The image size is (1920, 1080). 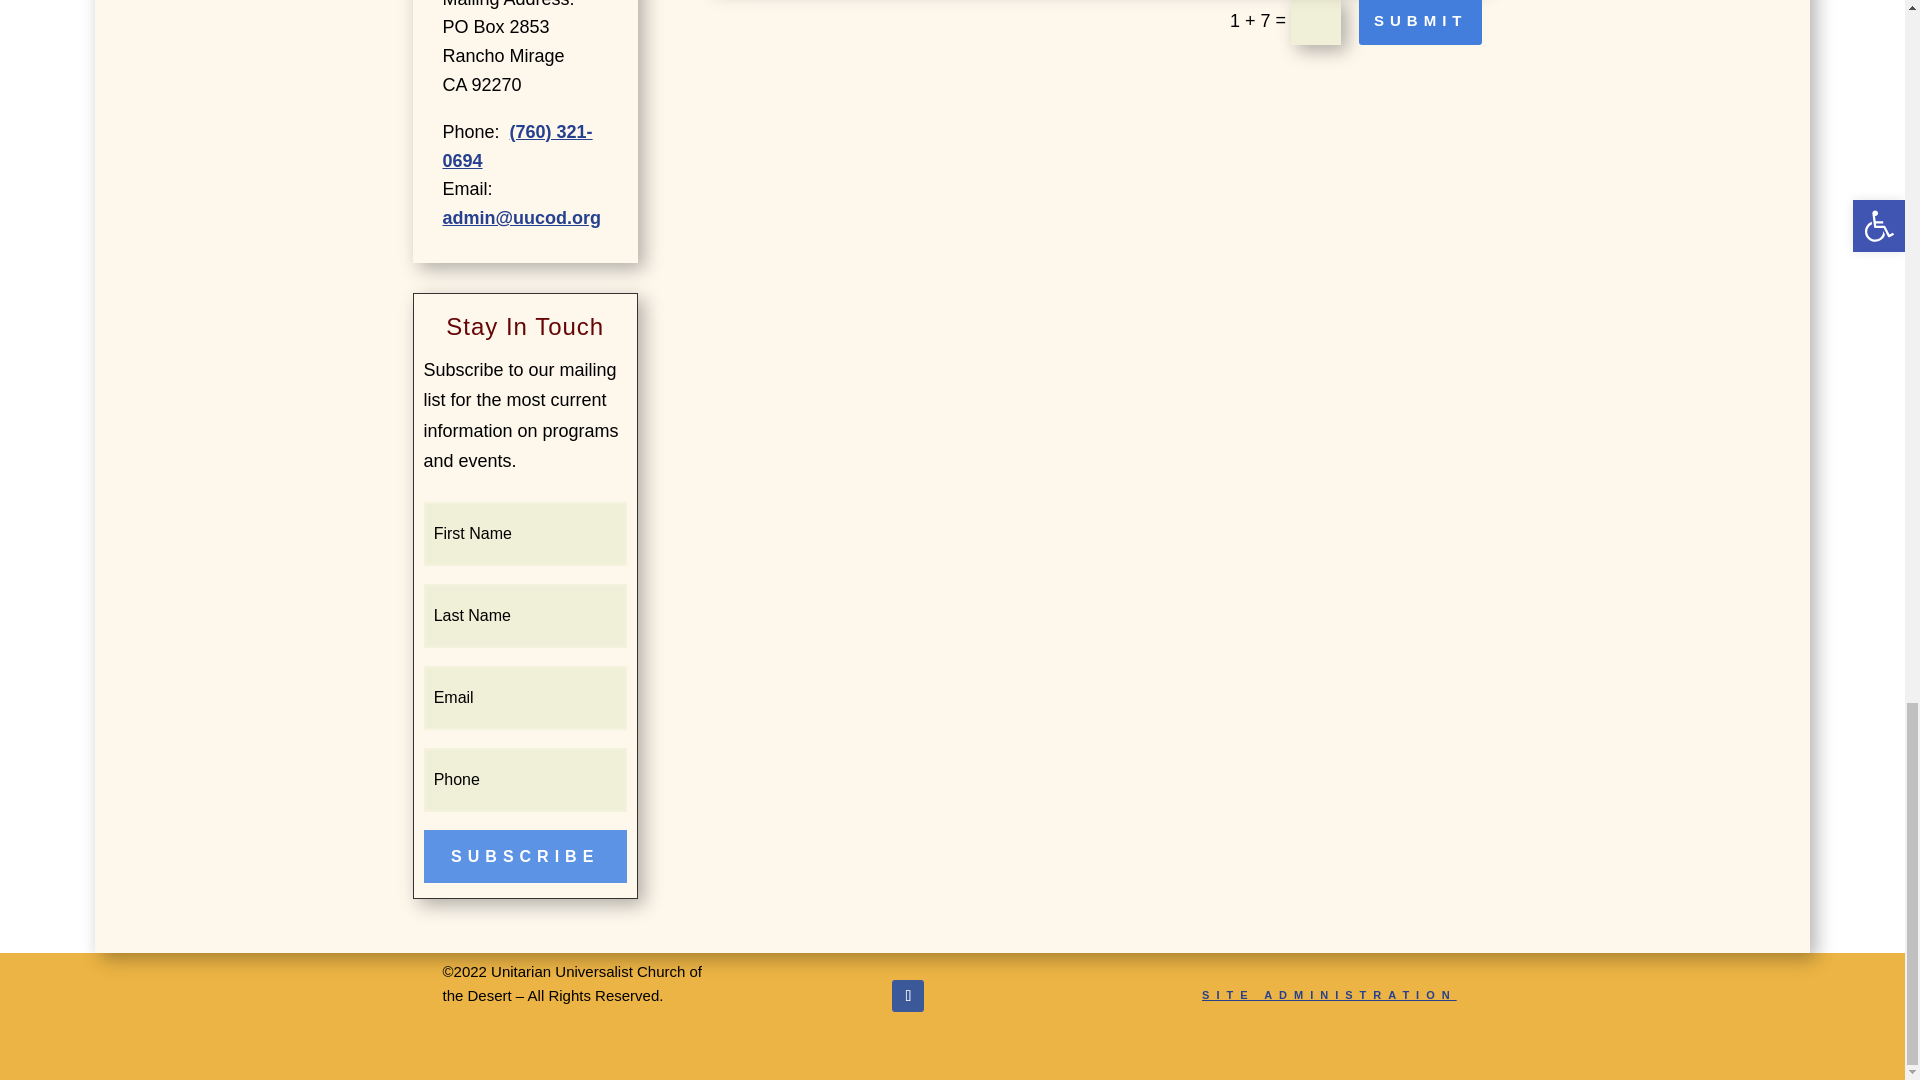 I want to click on Follow on Facebook, so click(x=908, y=995).